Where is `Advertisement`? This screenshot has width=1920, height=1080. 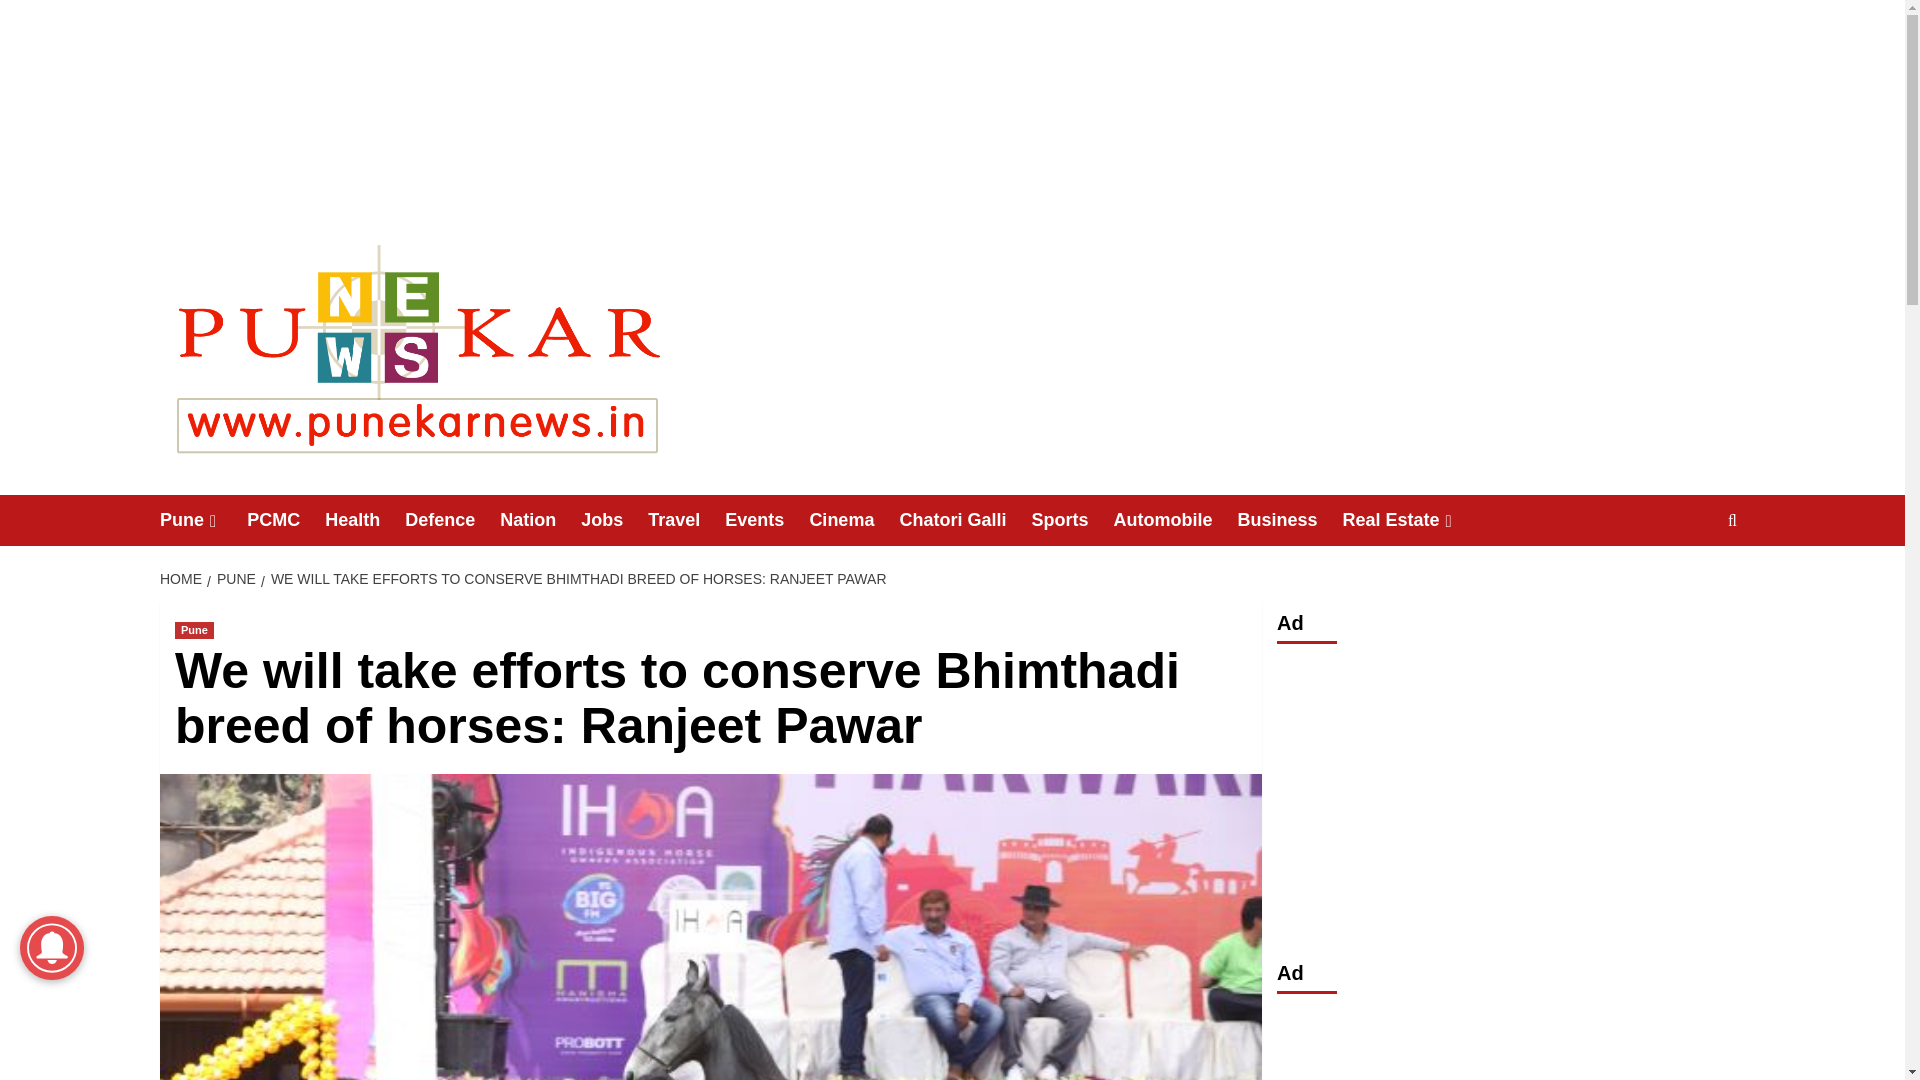
Advertisement is located at coordinates (1510, 796).